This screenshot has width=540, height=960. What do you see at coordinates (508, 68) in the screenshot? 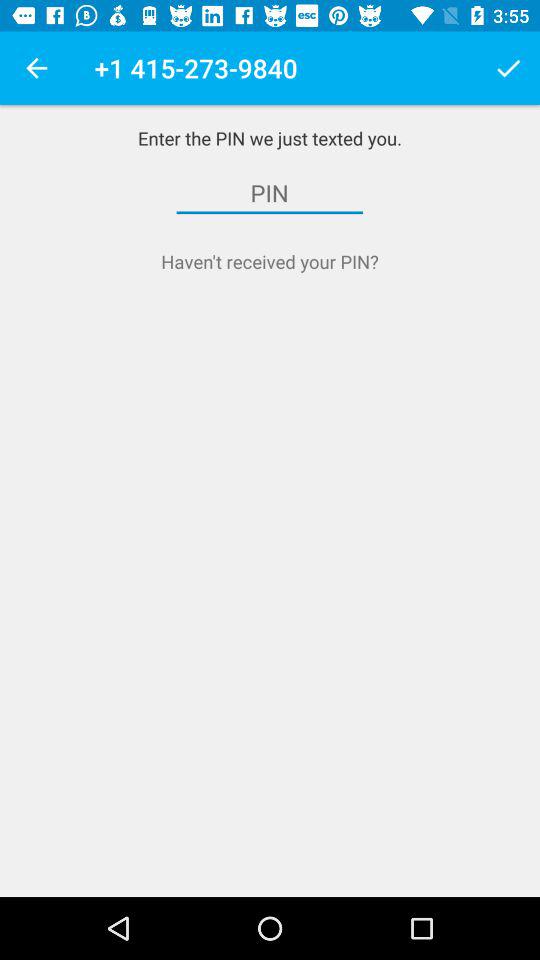
I see `open the icon at the top right corner` at bounding box center [508, 68].